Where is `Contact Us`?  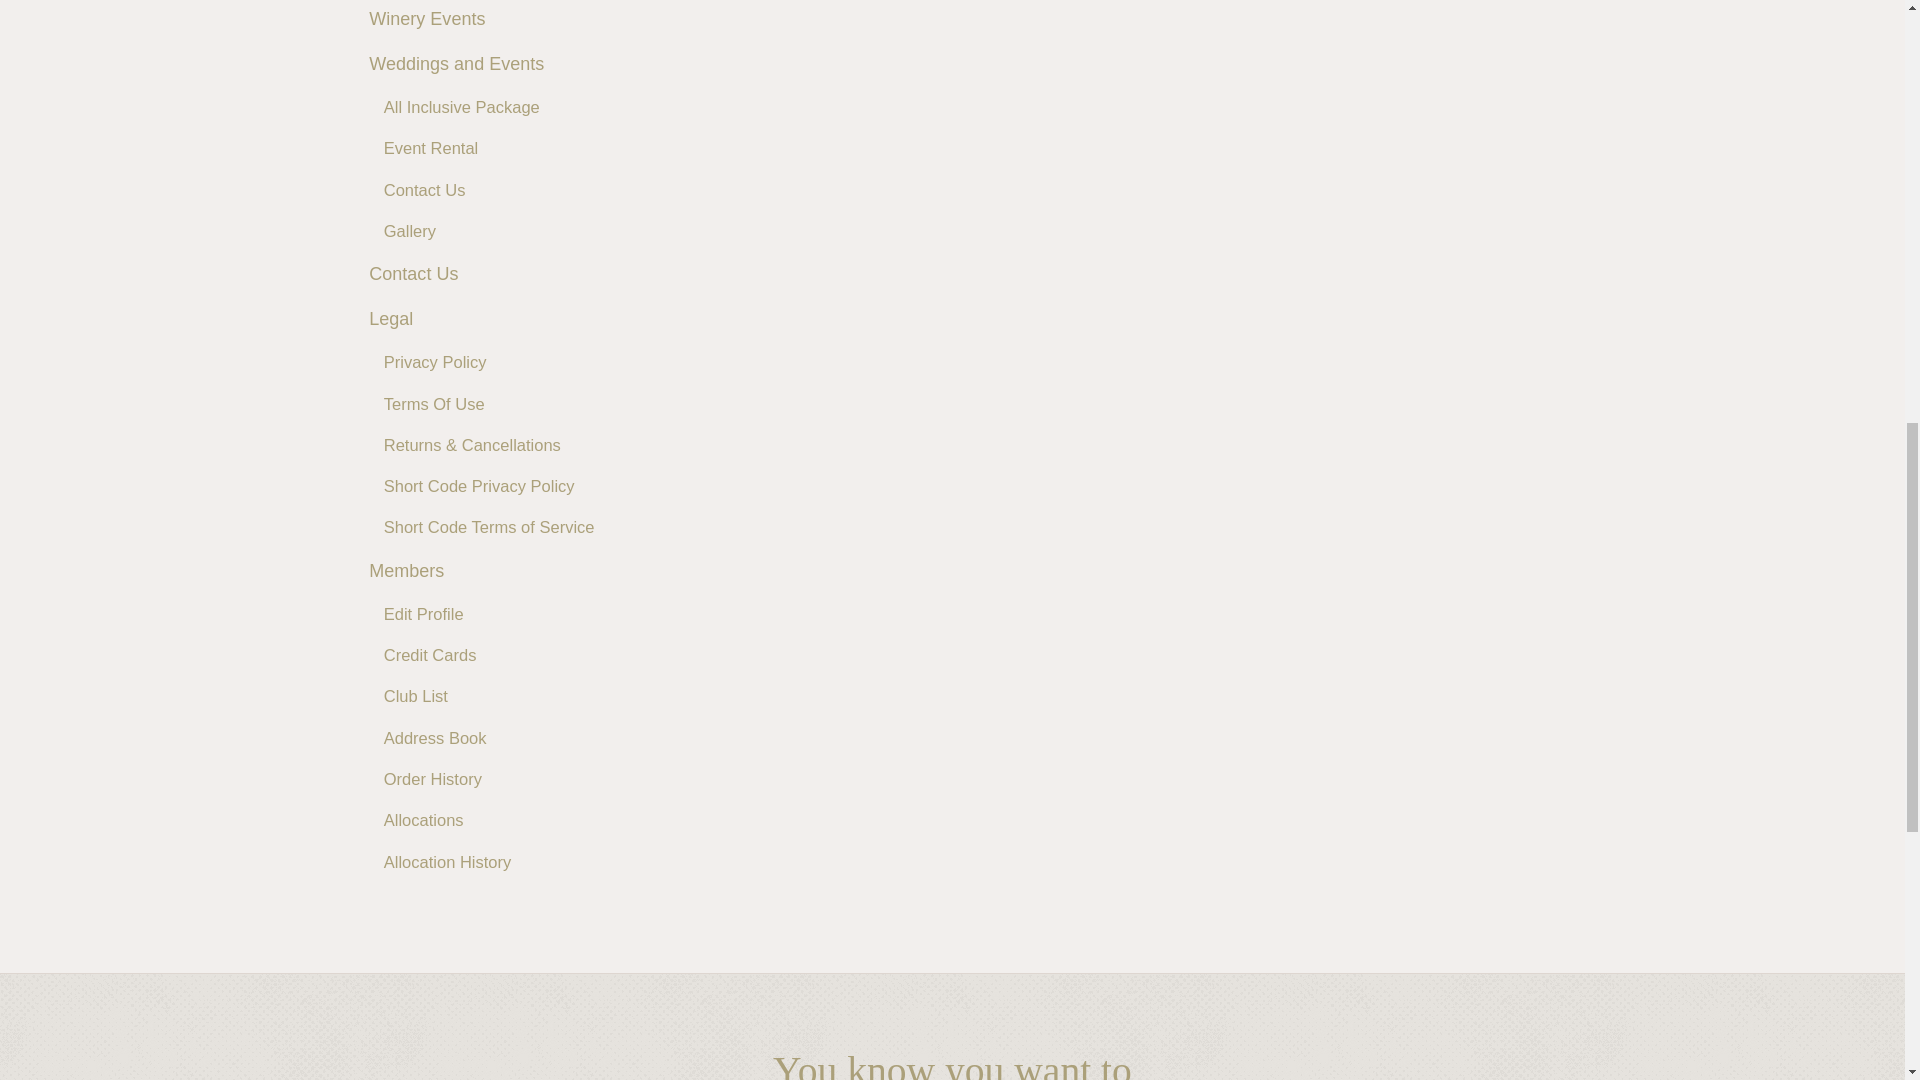
Contact Us is located at coordinates (413, 274).